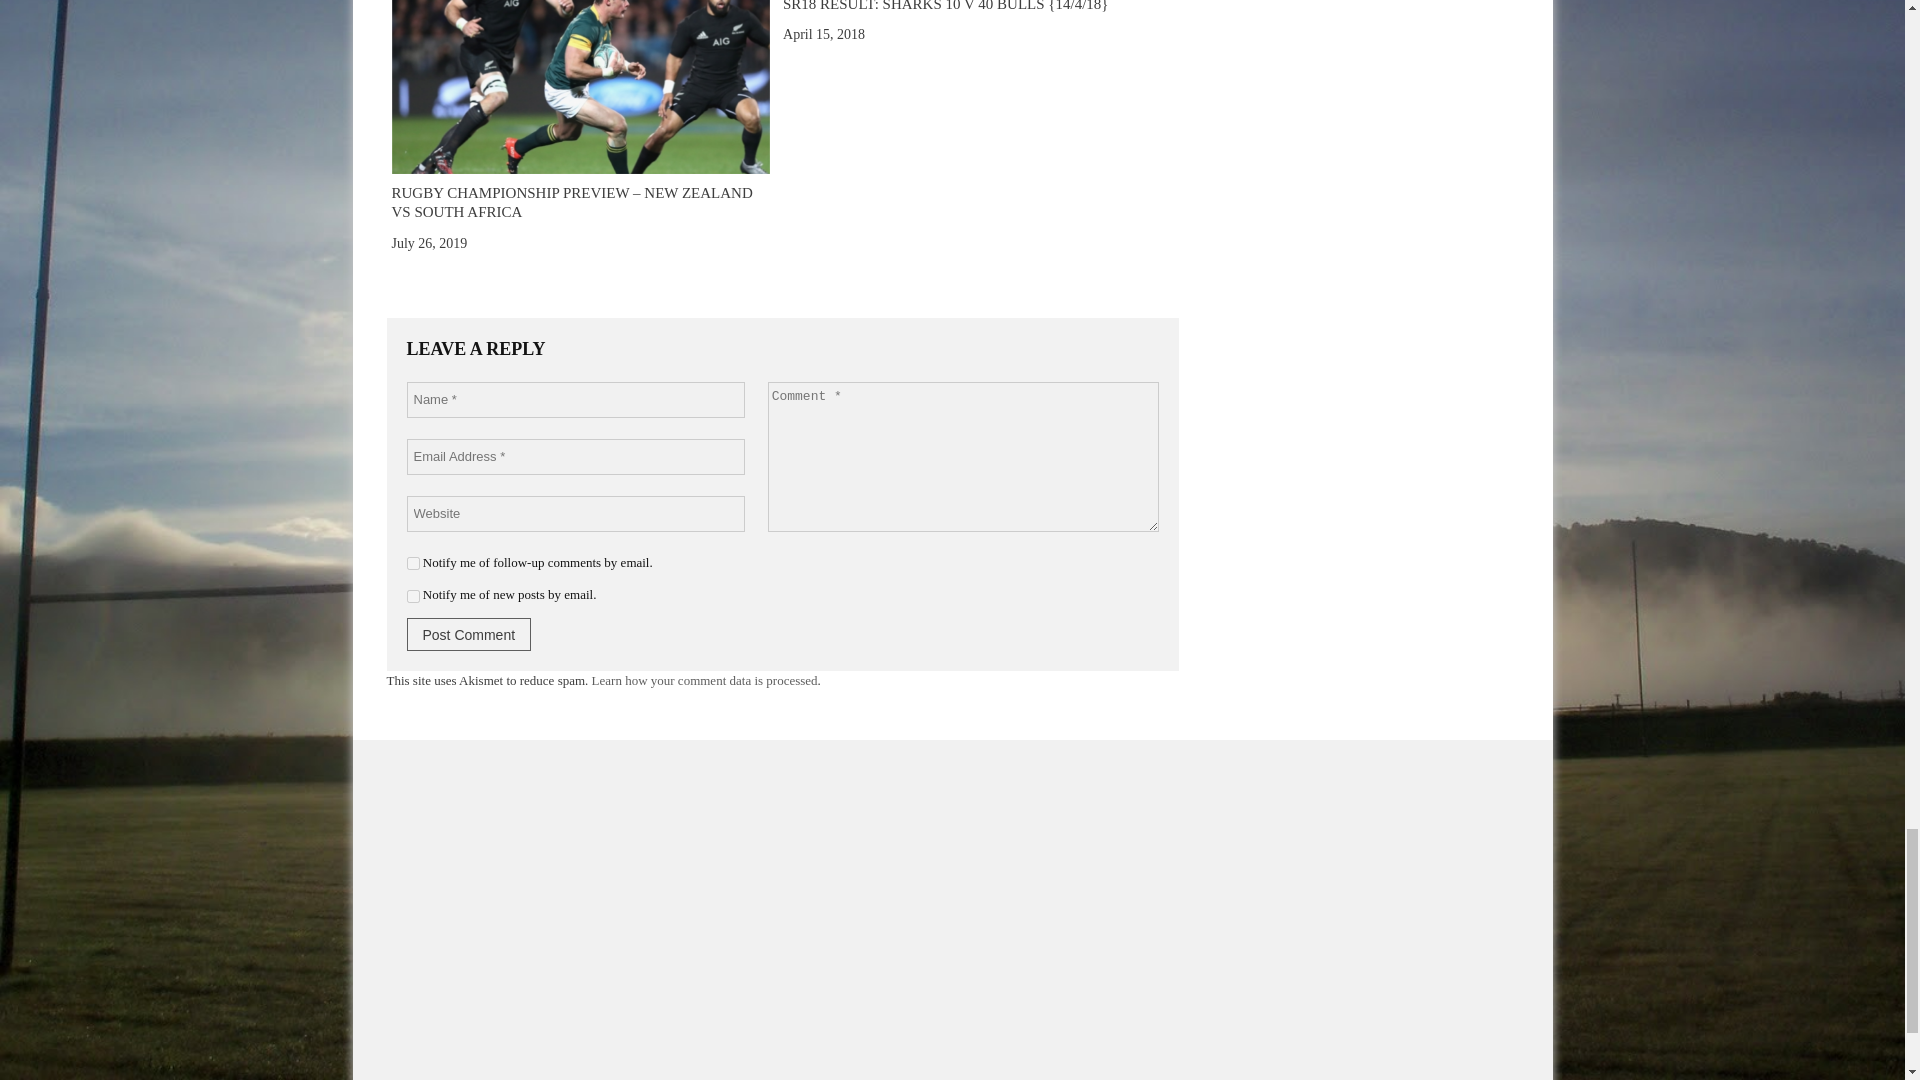  Describe the element at coordinates (468, 634) in the screenshot. I see `Post Comment` at that location.